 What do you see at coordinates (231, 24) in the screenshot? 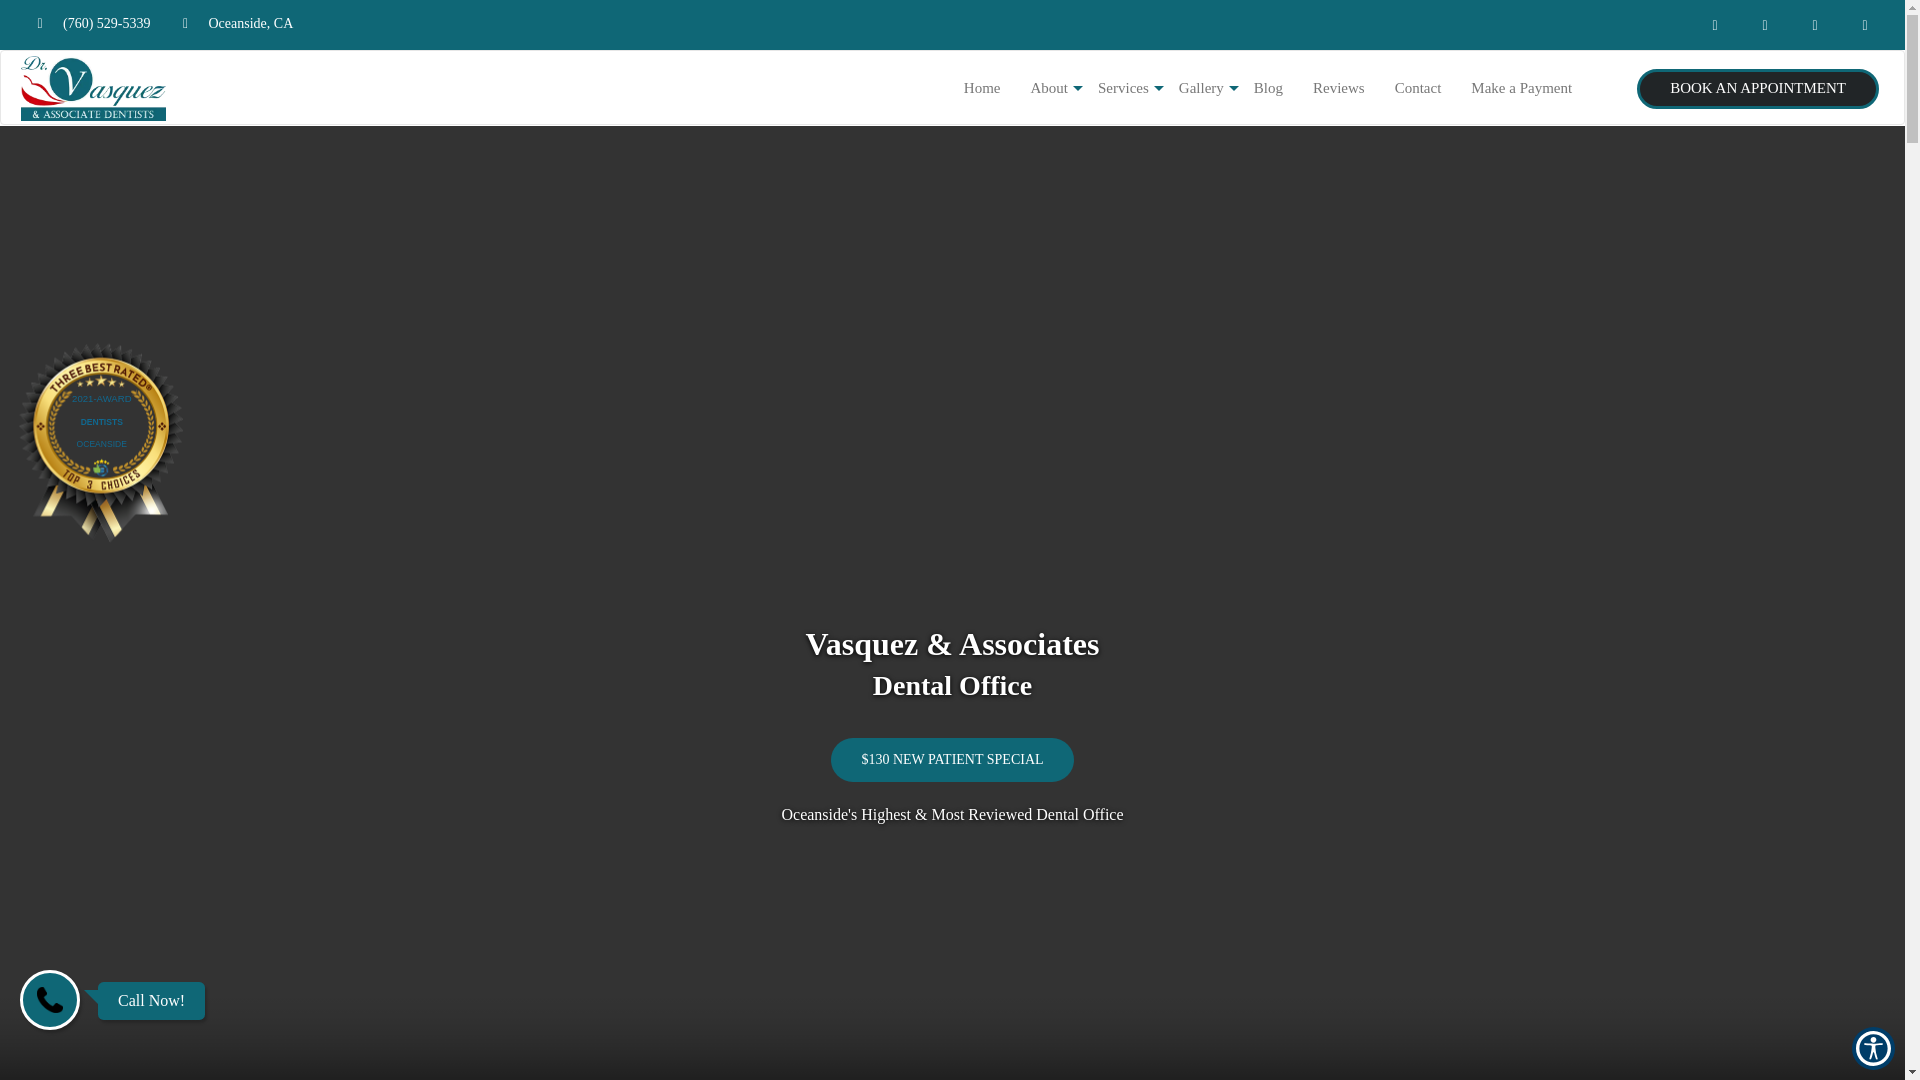
I see `Oceanside, CA` at bounding box center [231, 24].